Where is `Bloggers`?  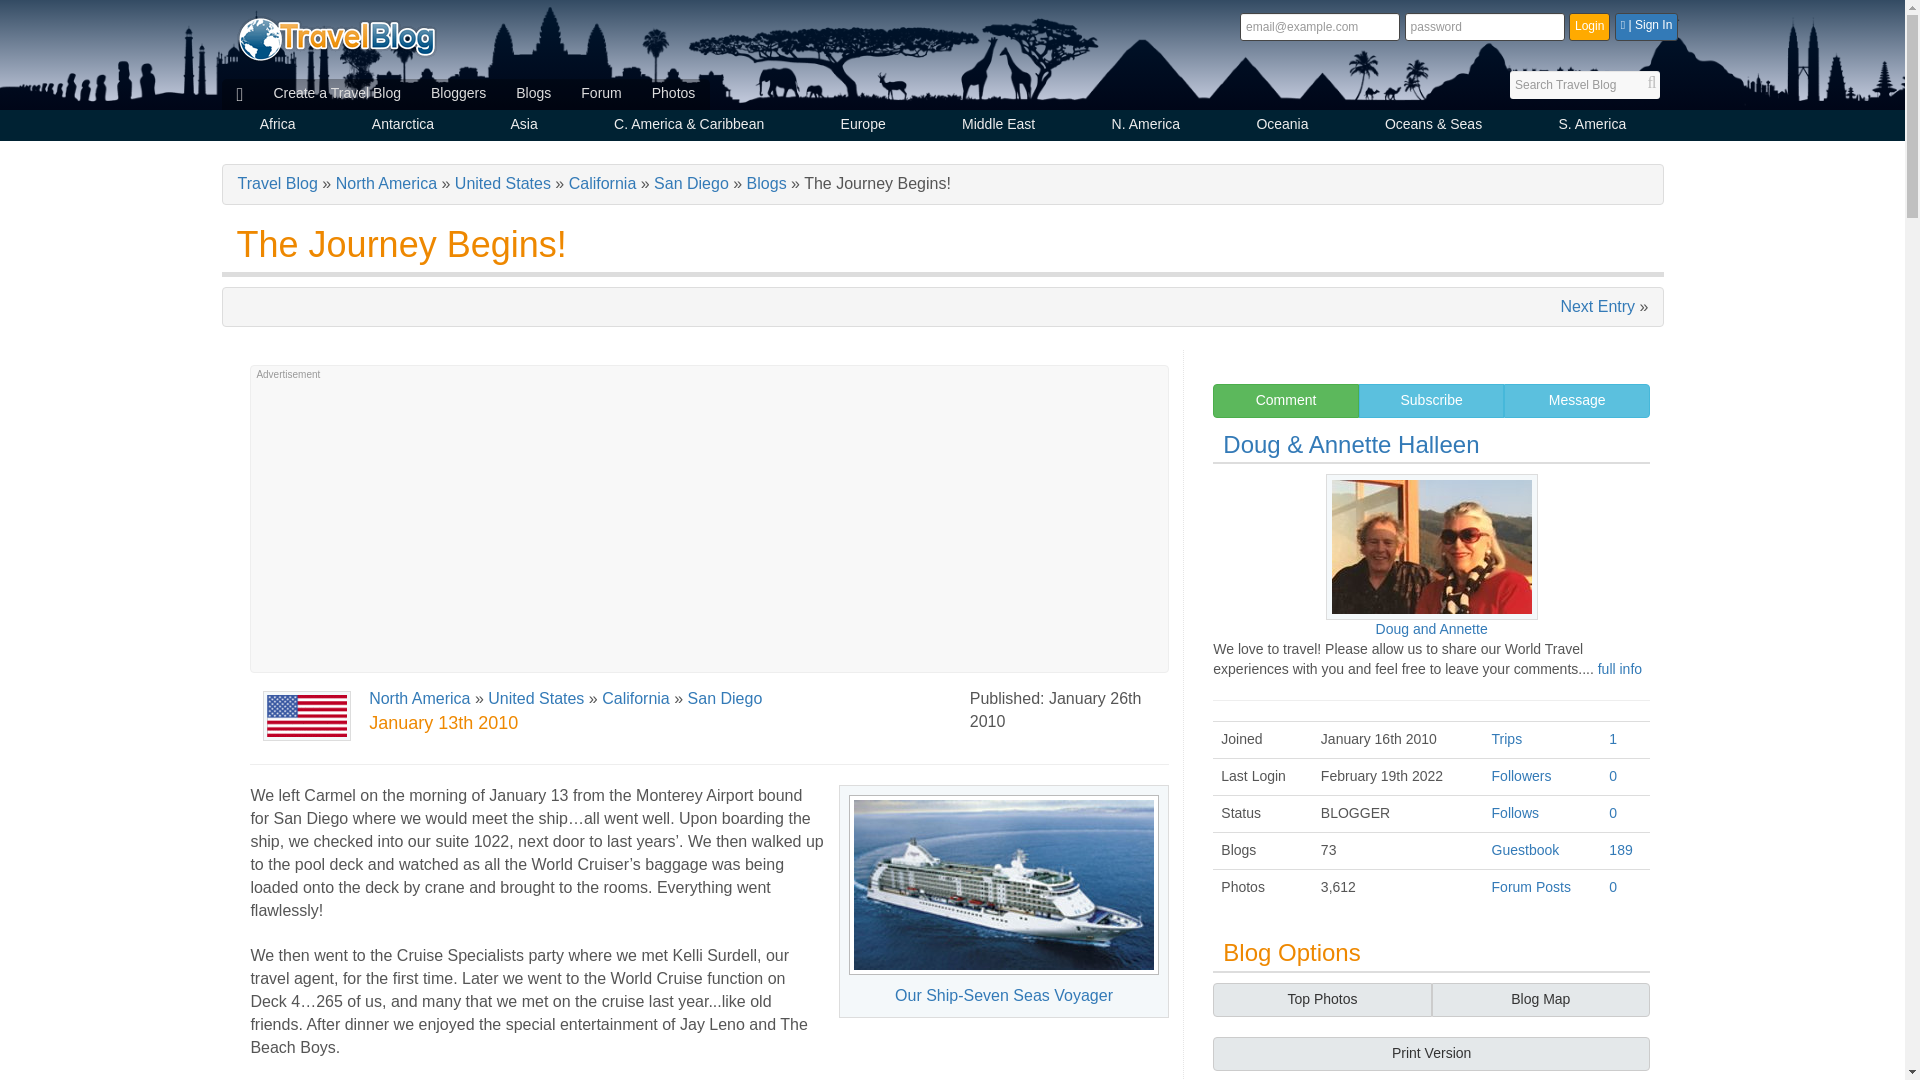 Bloggers is located at coordinates (458, 94).